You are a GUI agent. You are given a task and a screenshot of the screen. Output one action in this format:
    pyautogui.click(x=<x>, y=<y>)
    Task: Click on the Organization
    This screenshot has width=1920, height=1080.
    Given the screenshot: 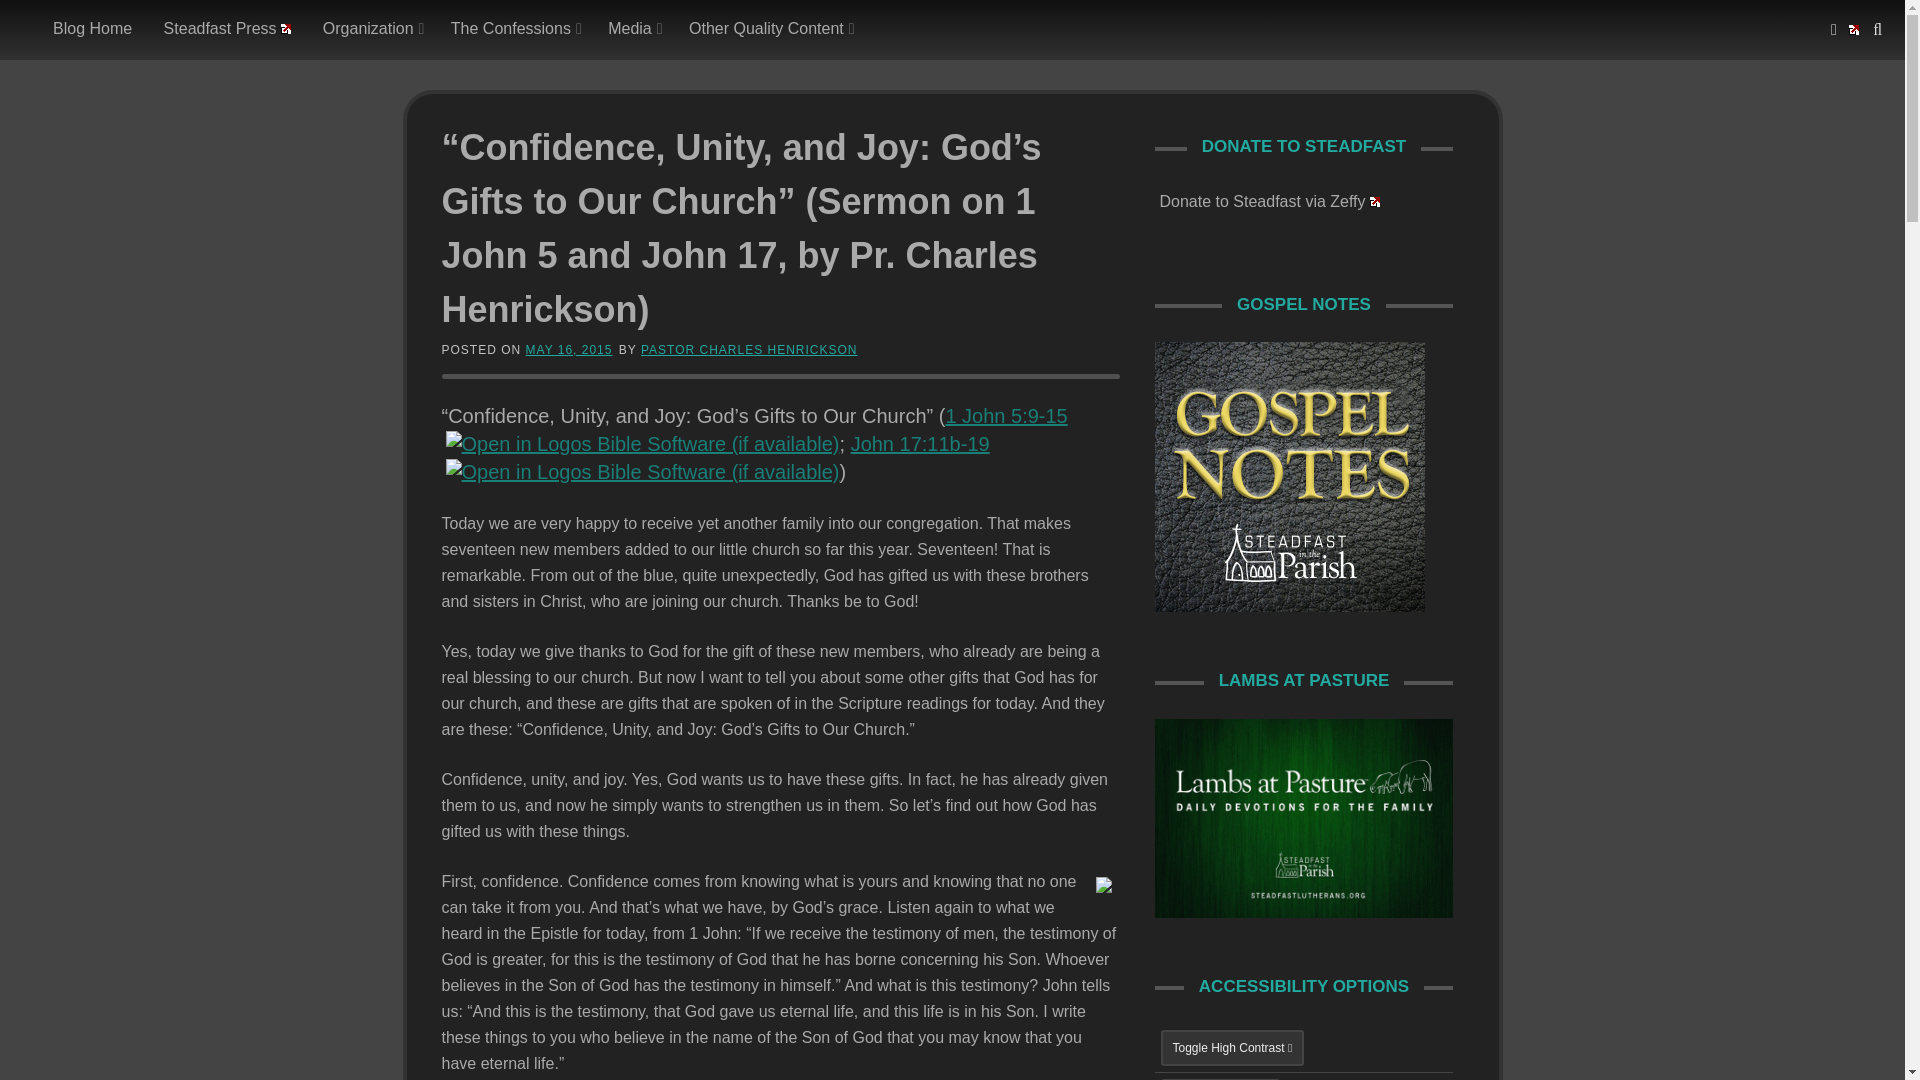 What is the action you would take?
    pyautogui.click(x=371, y=29)
    